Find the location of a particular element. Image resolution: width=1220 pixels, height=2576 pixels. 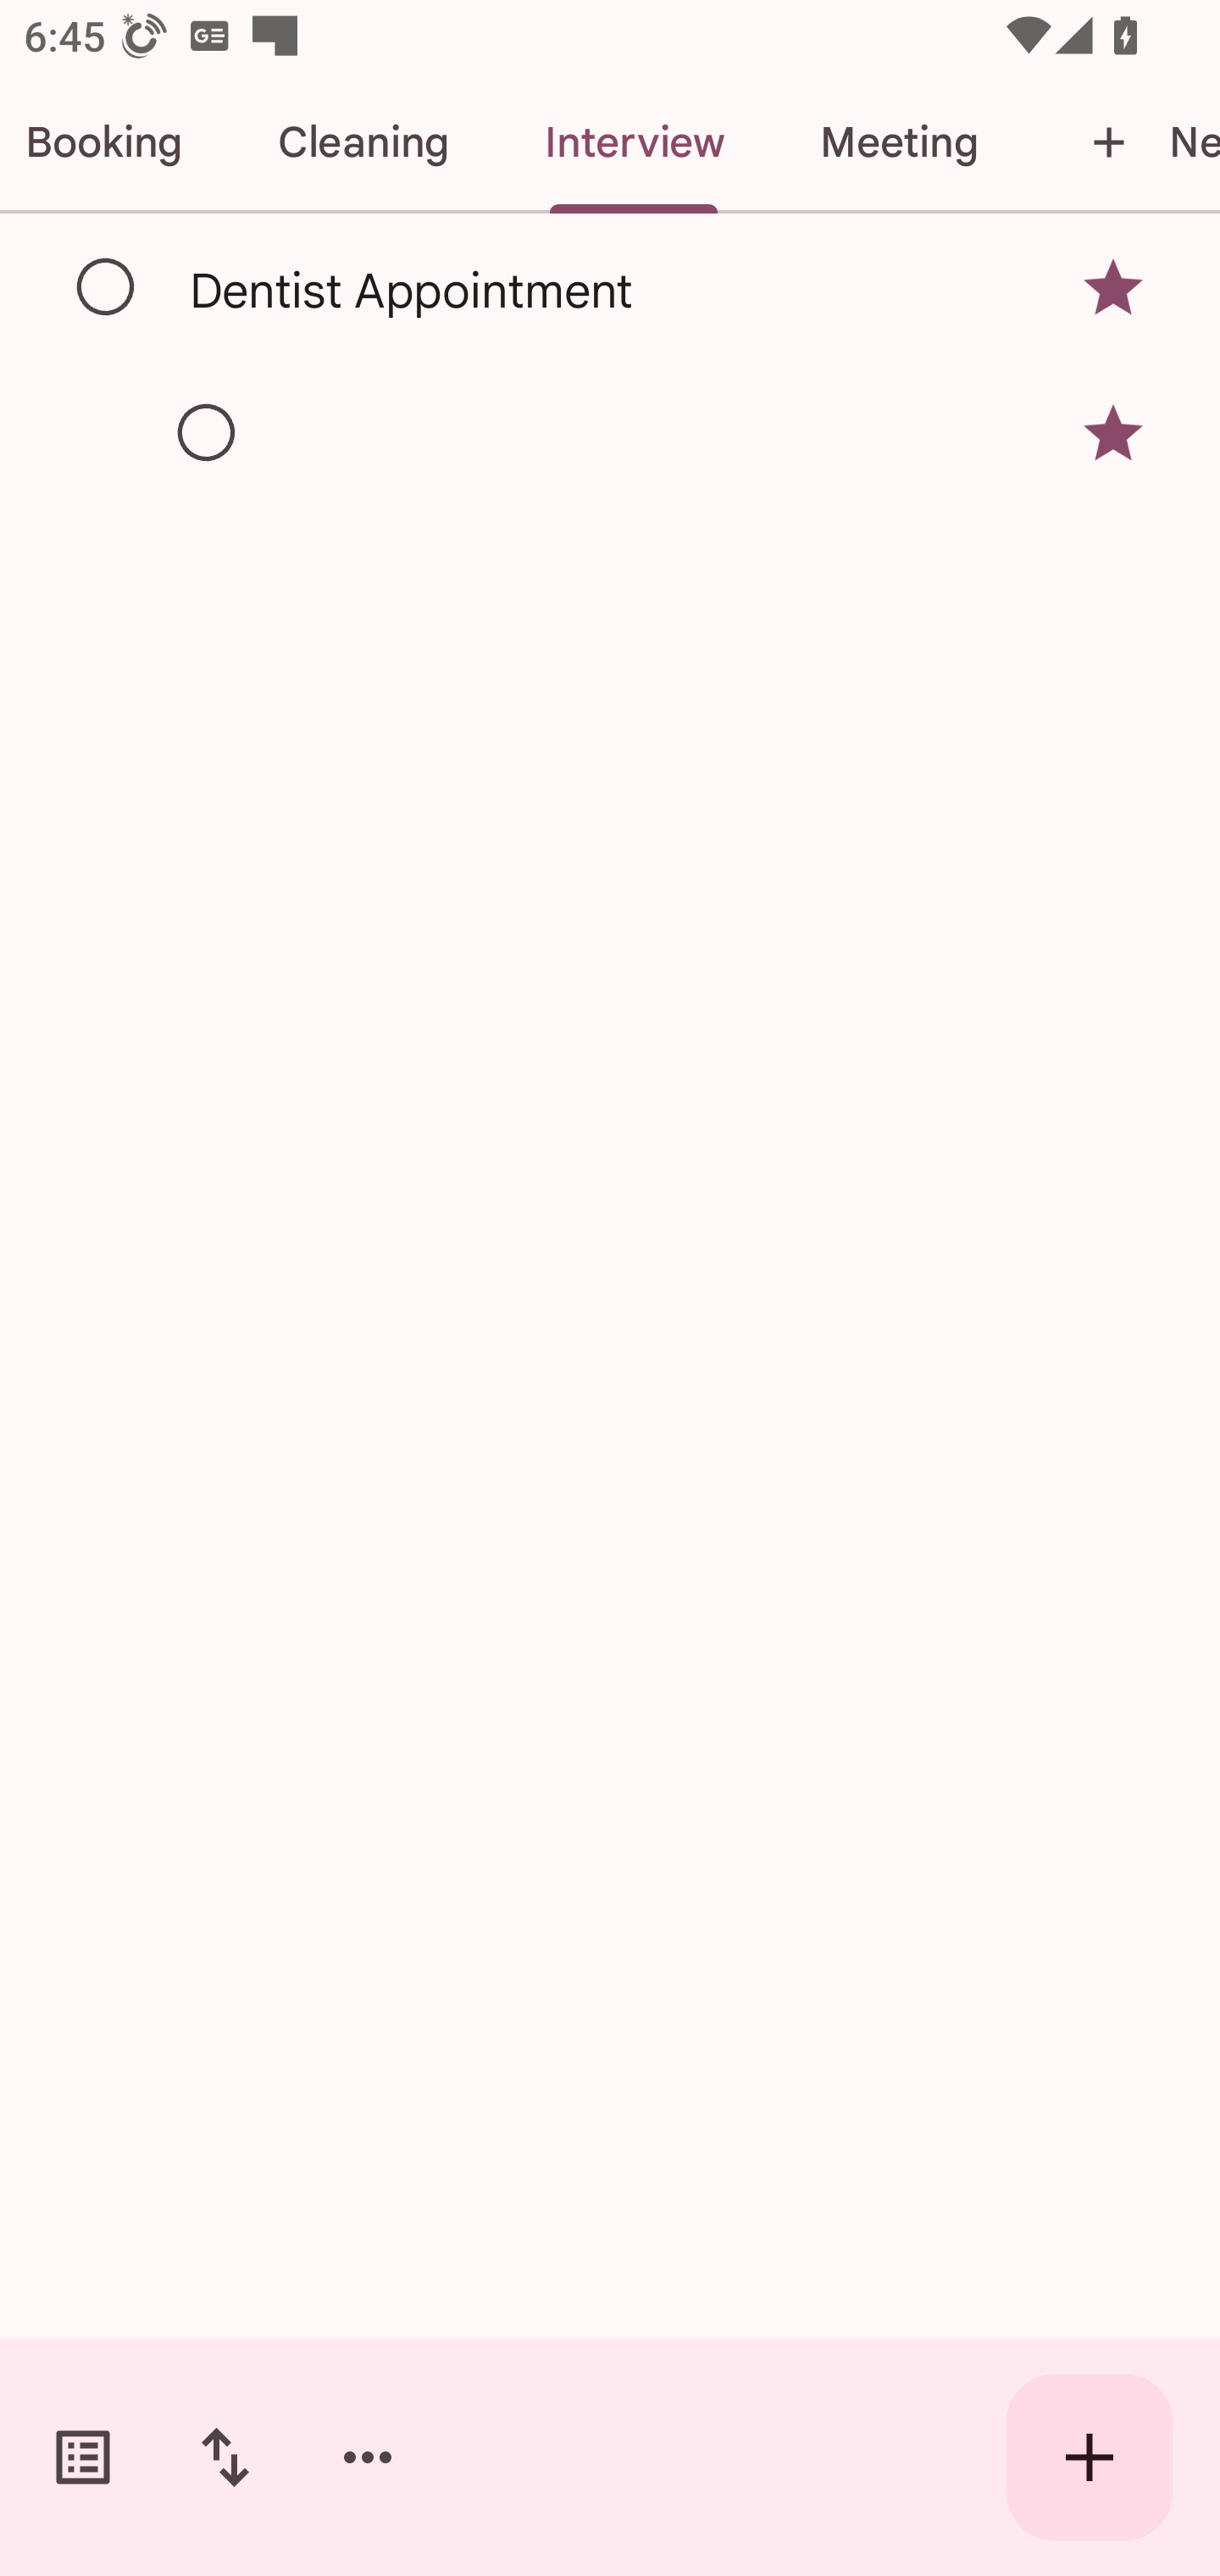

Switch task lists is located at coordinates (83, 2457).